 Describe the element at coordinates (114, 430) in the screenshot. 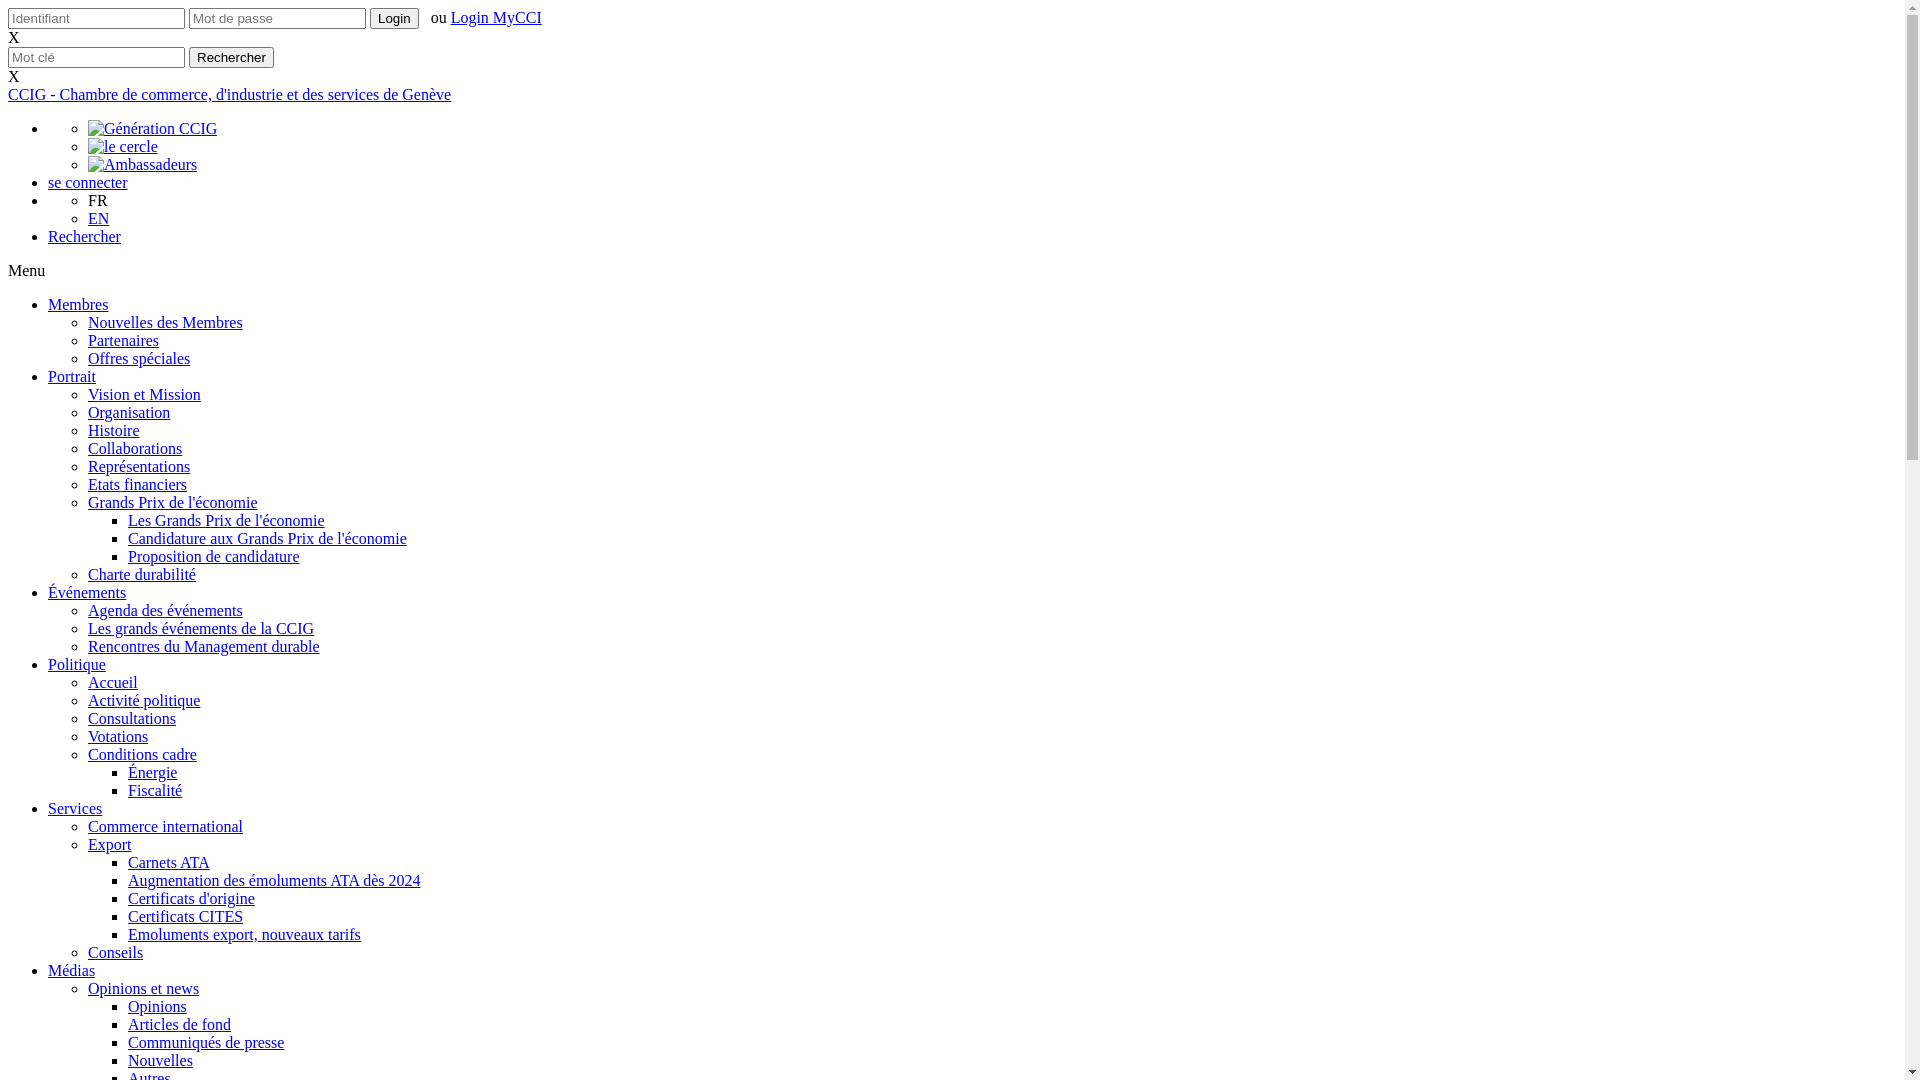

I see `Histoire` at that location.